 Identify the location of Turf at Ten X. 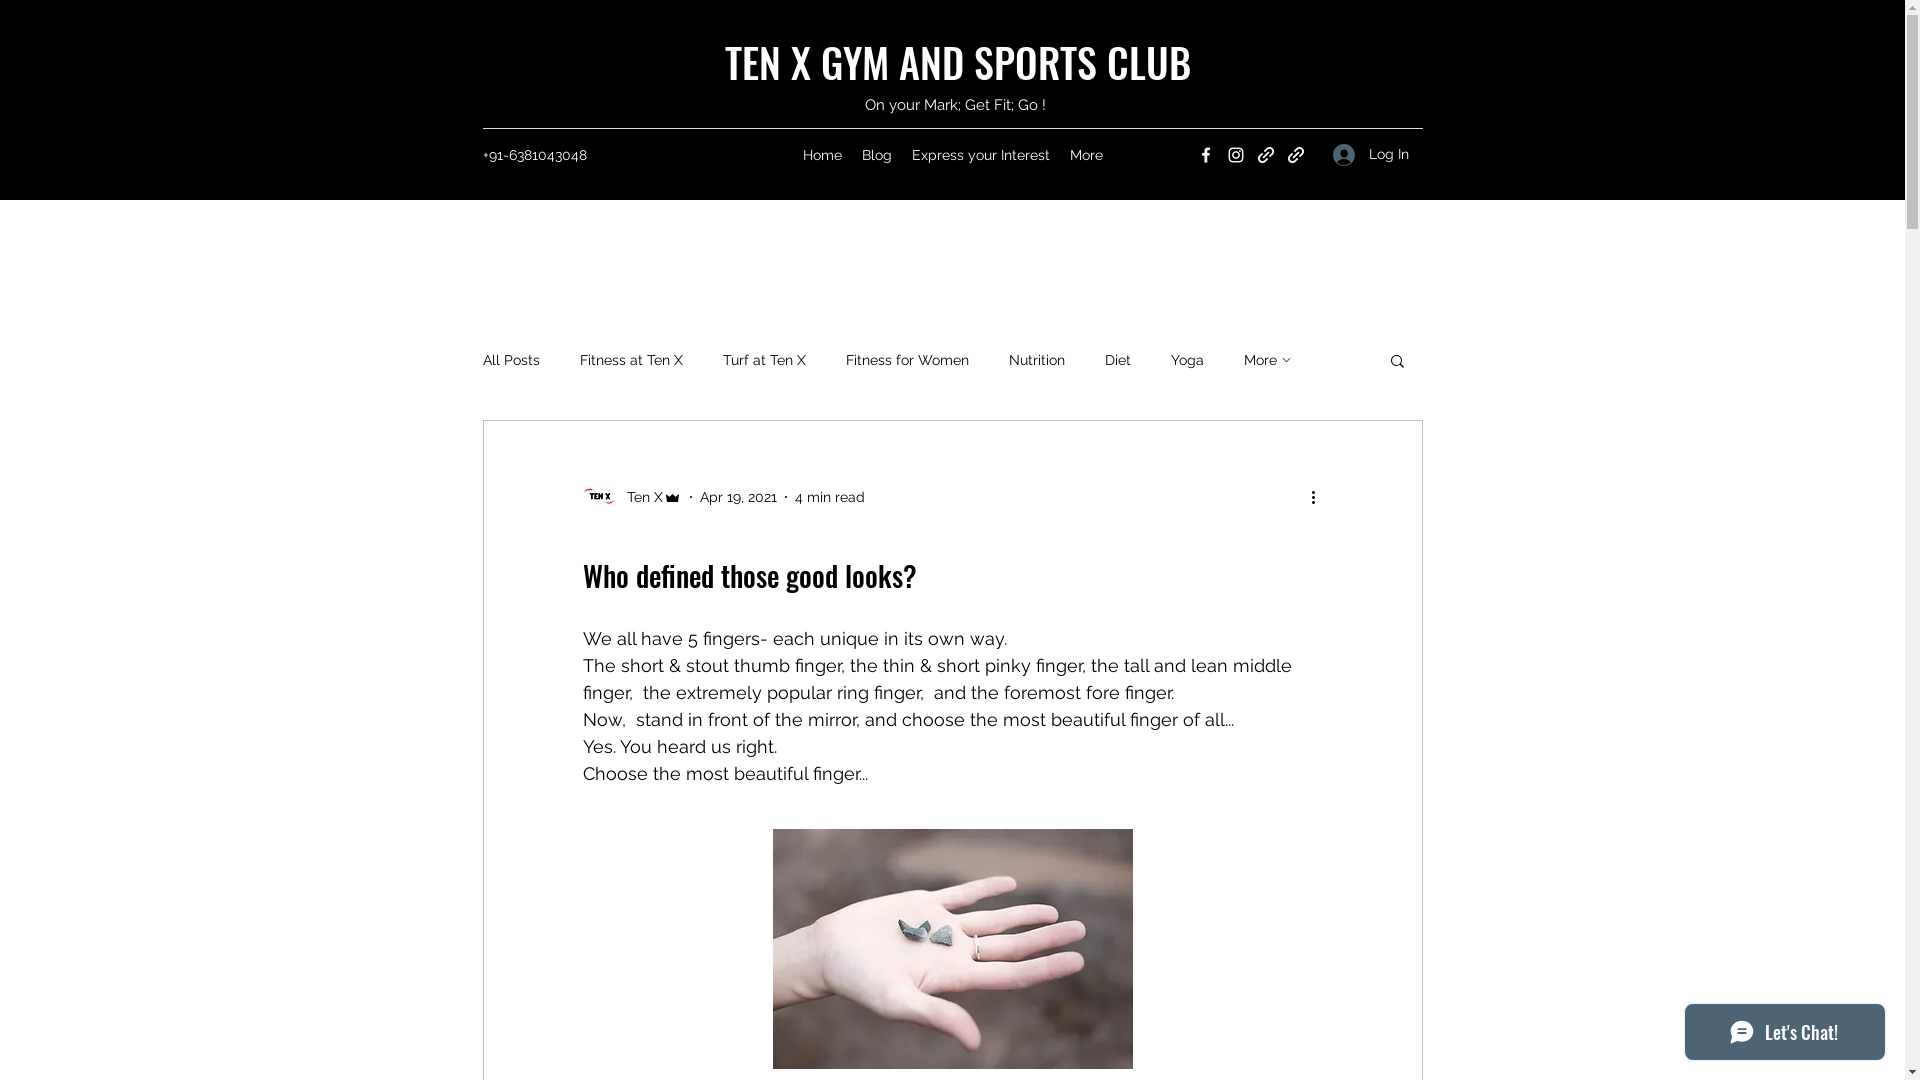
(764, 360).